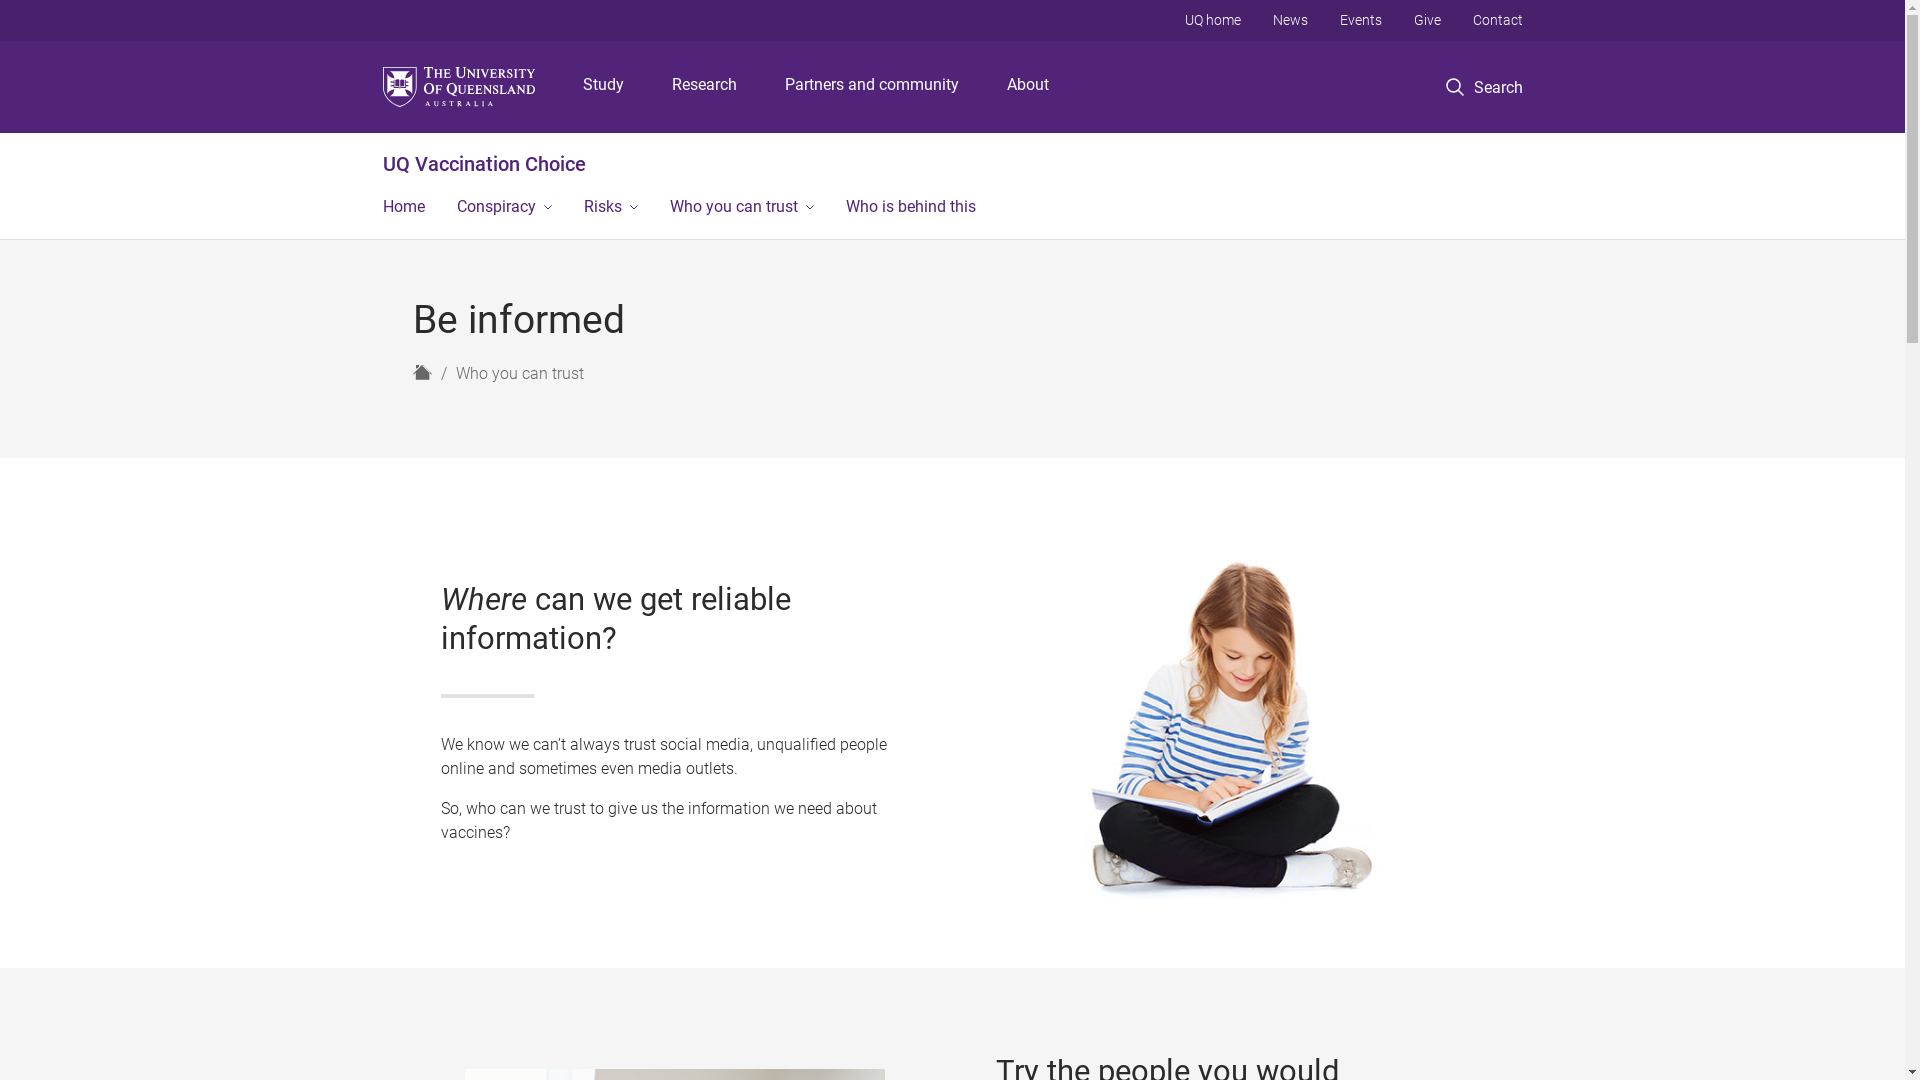 This screenshot has height=1080, width=1920. I want to click on Skip to menu, so click(952, 0).